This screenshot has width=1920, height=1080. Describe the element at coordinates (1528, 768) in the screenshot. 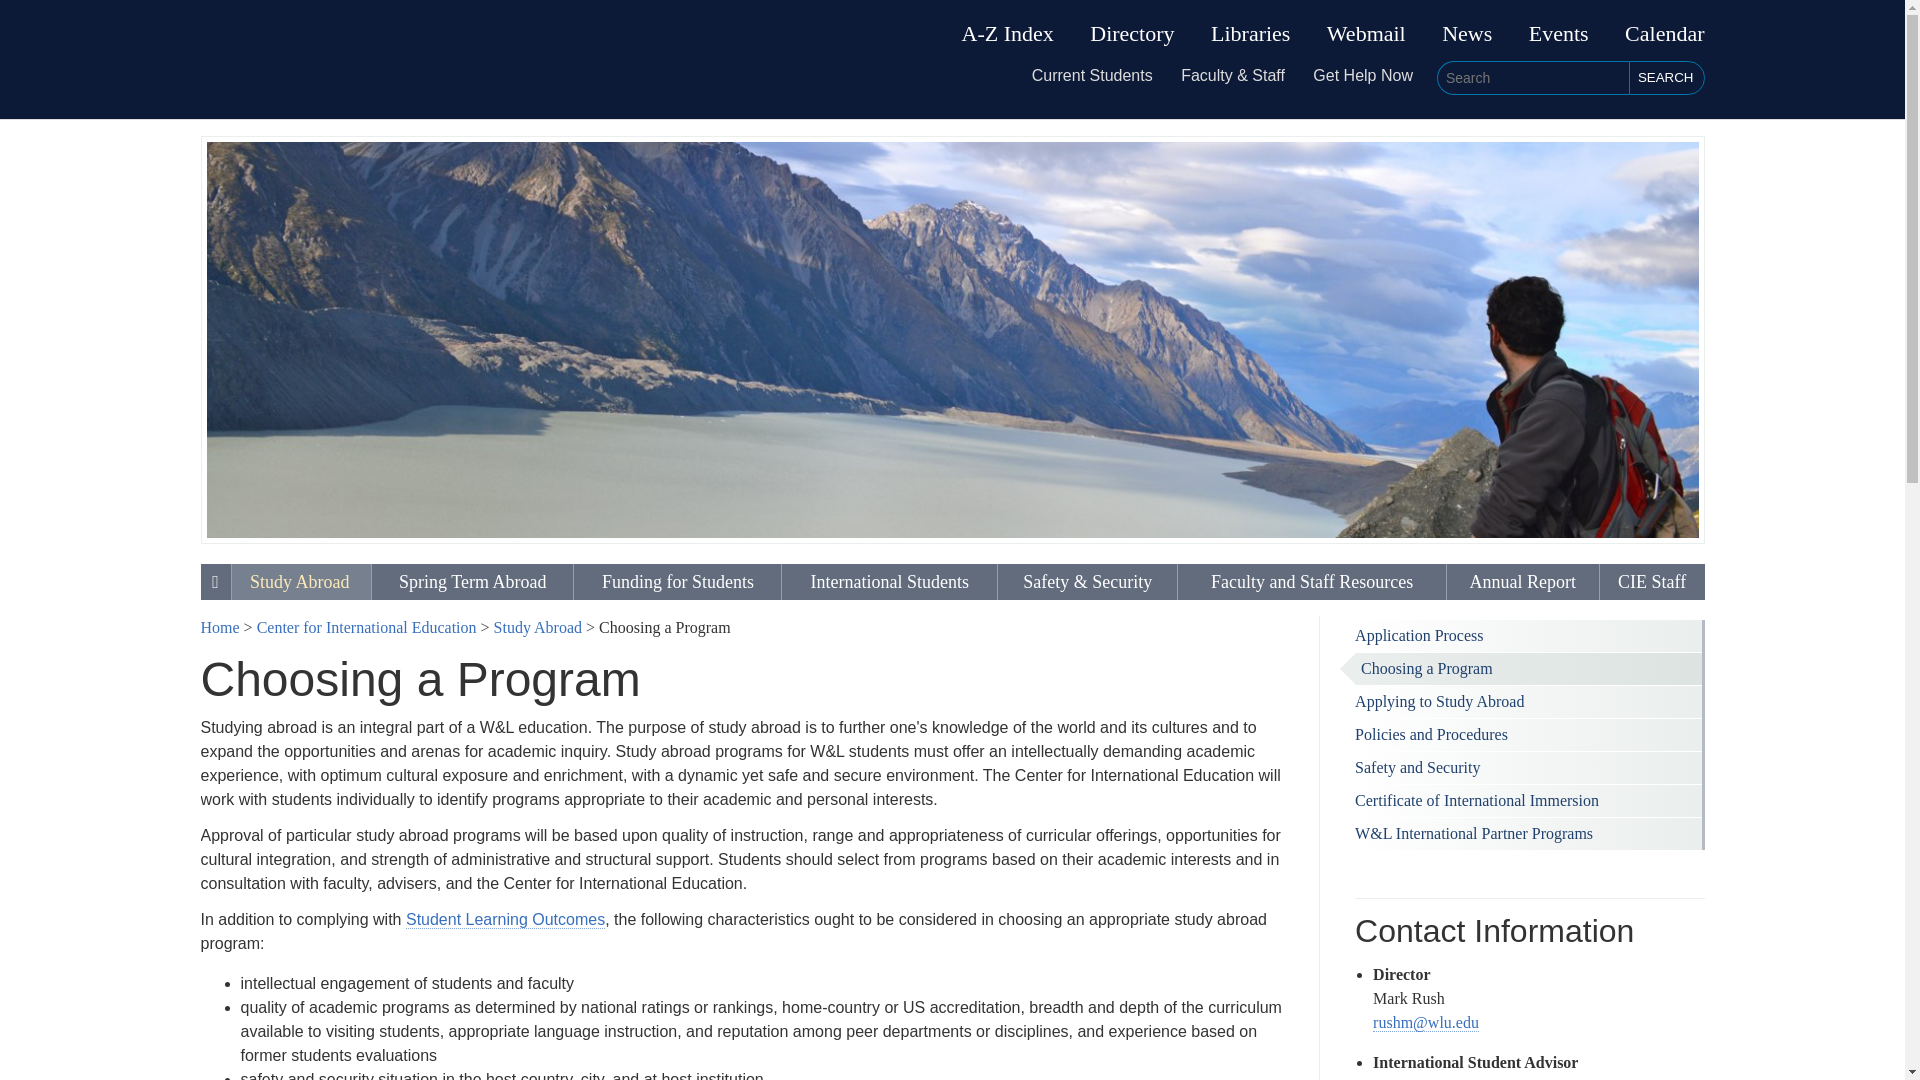

I see `Safety and Security` at that location.